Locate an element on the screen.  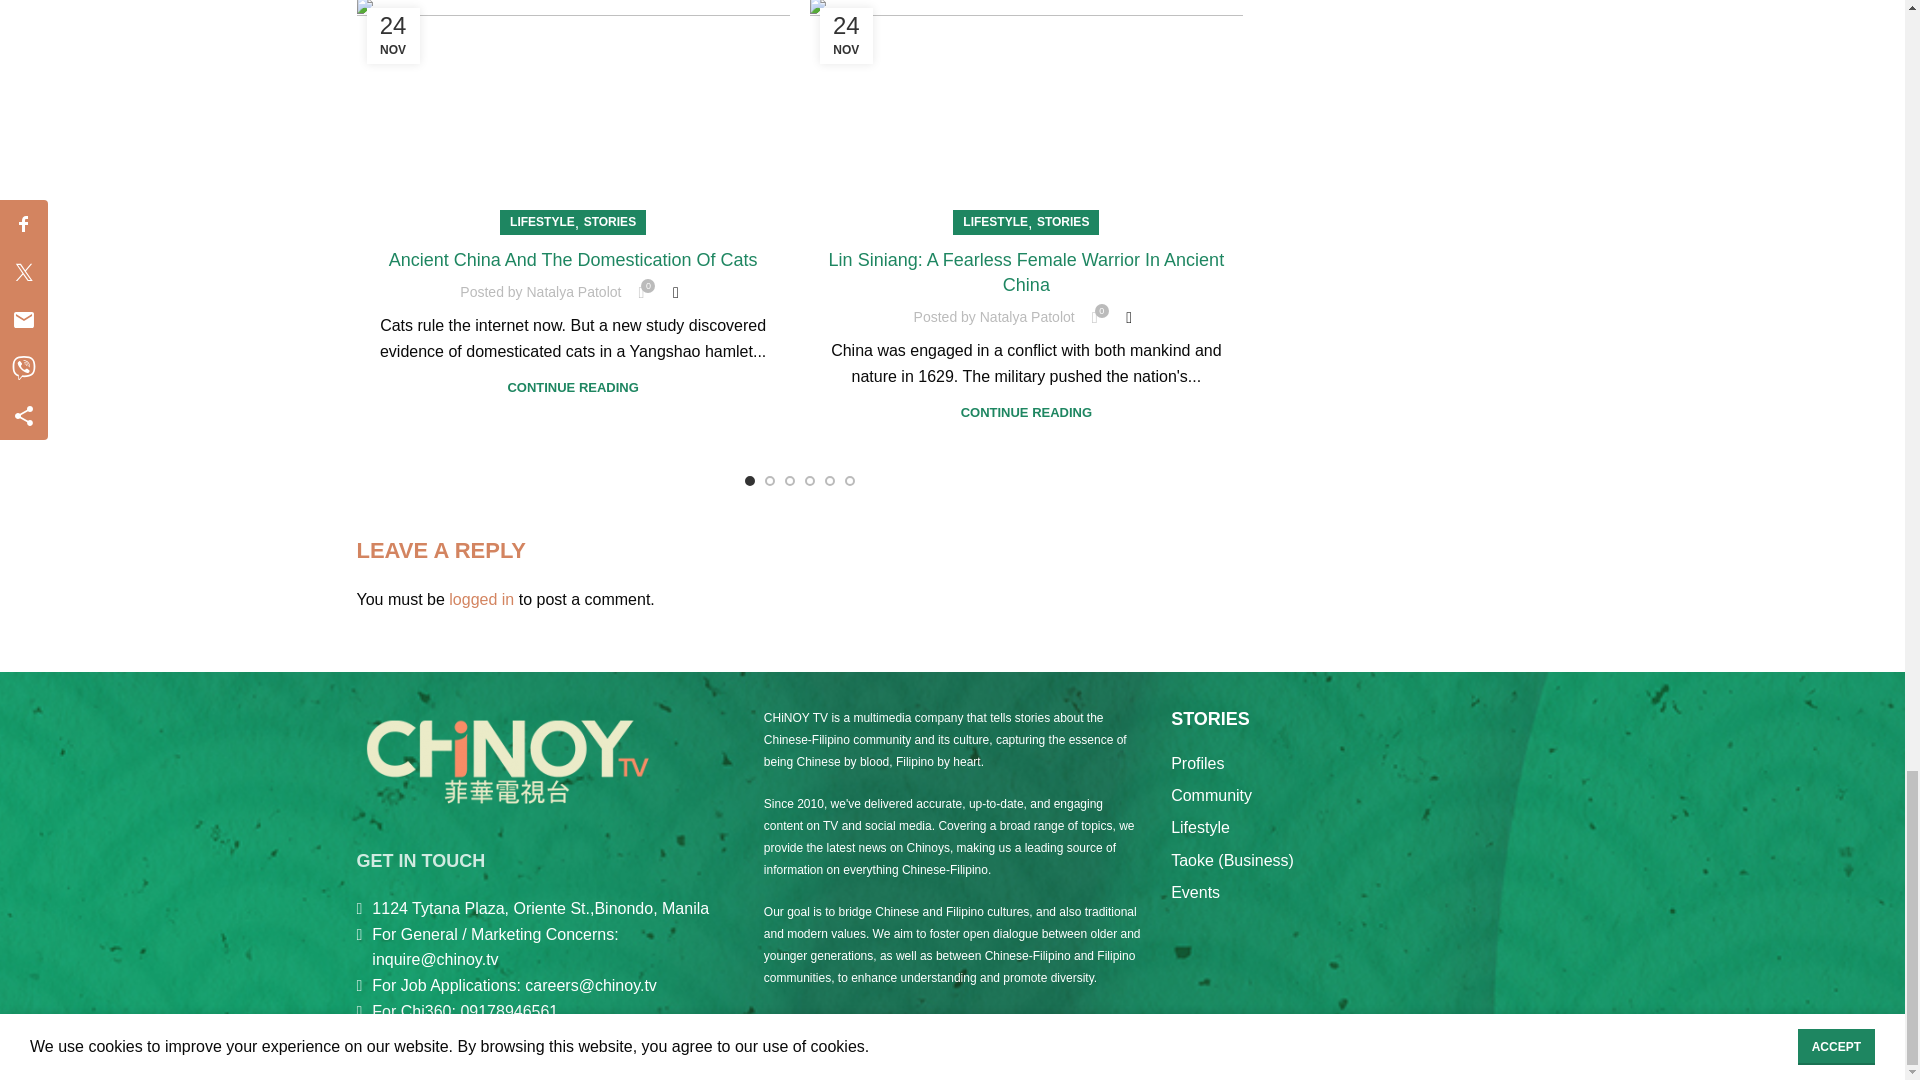
chinoy-tv-logo is located at coordinates (506, 760).